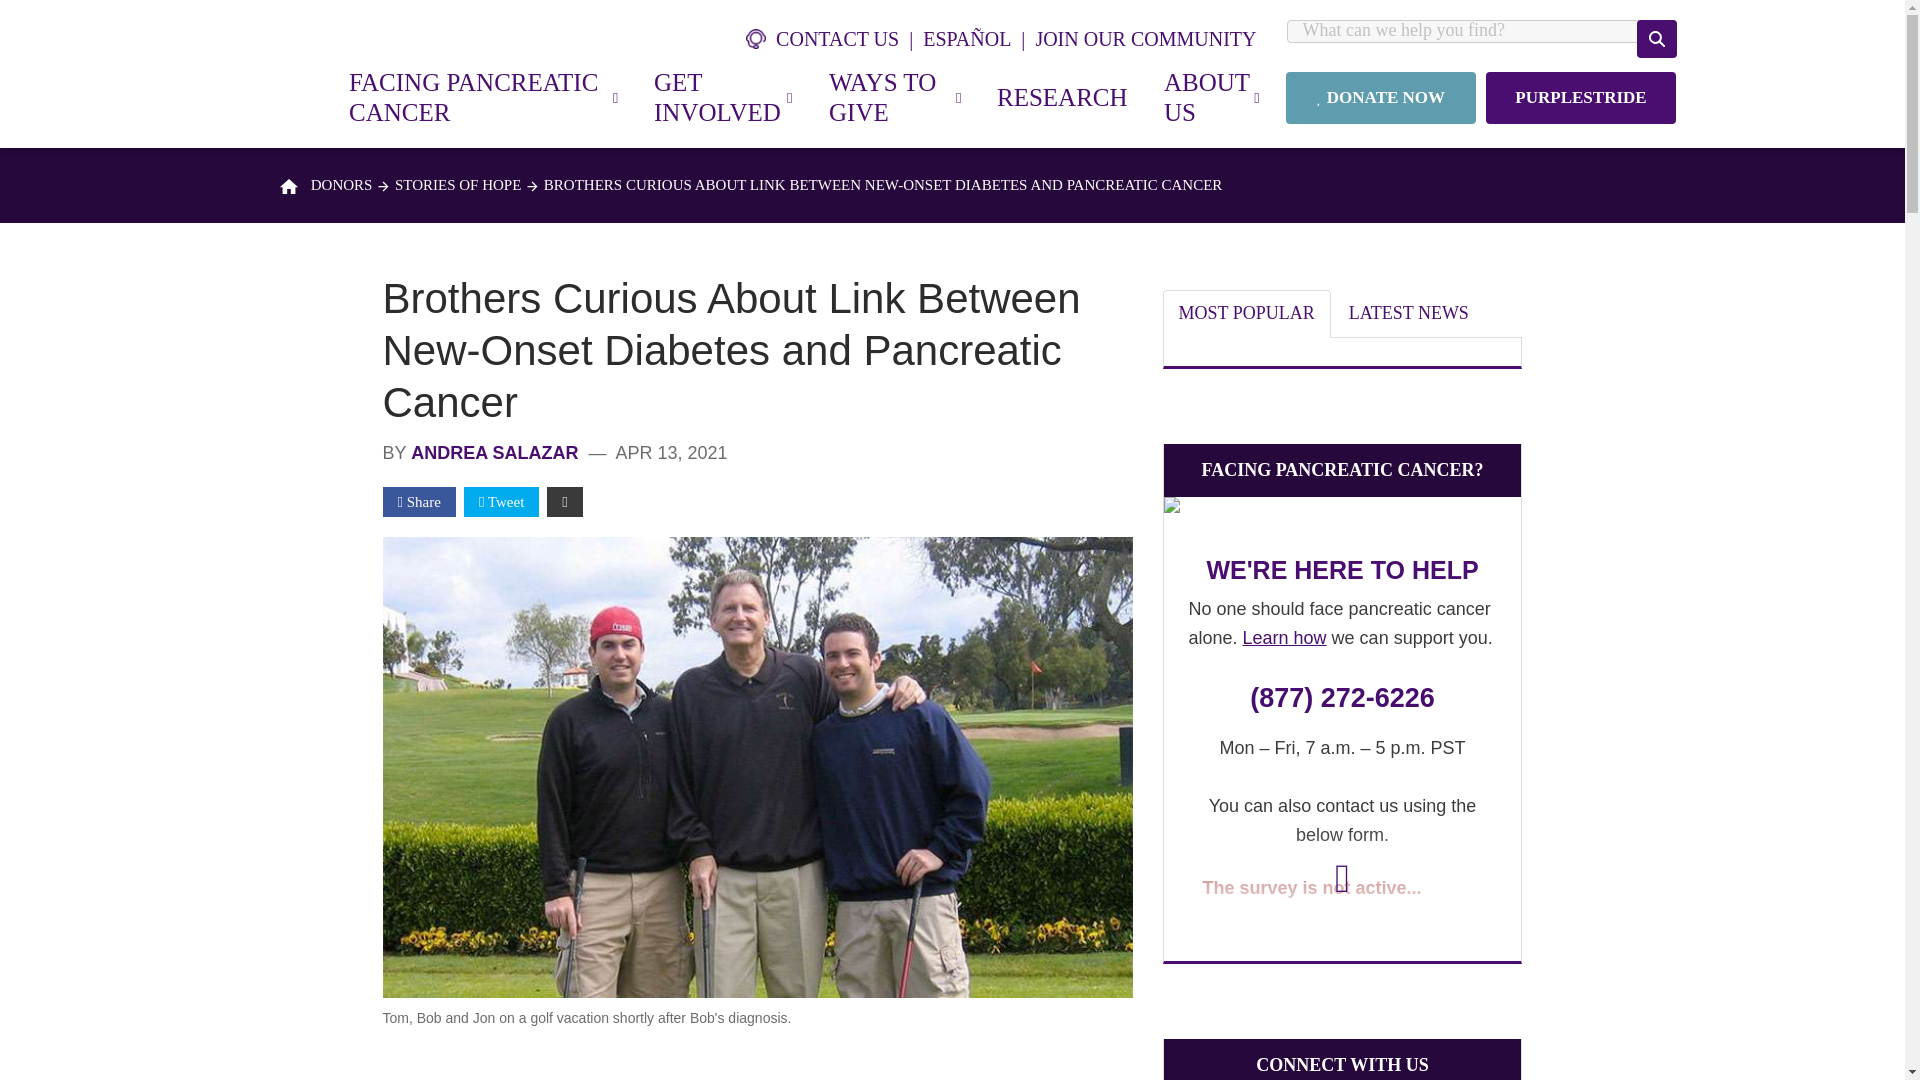 The height and width of the screenshot is (1080, 1920). What do you see at coordinates (722, 98) in the screenshot?
I see `GET INVOLVED ` at bounding box center [722, 98].